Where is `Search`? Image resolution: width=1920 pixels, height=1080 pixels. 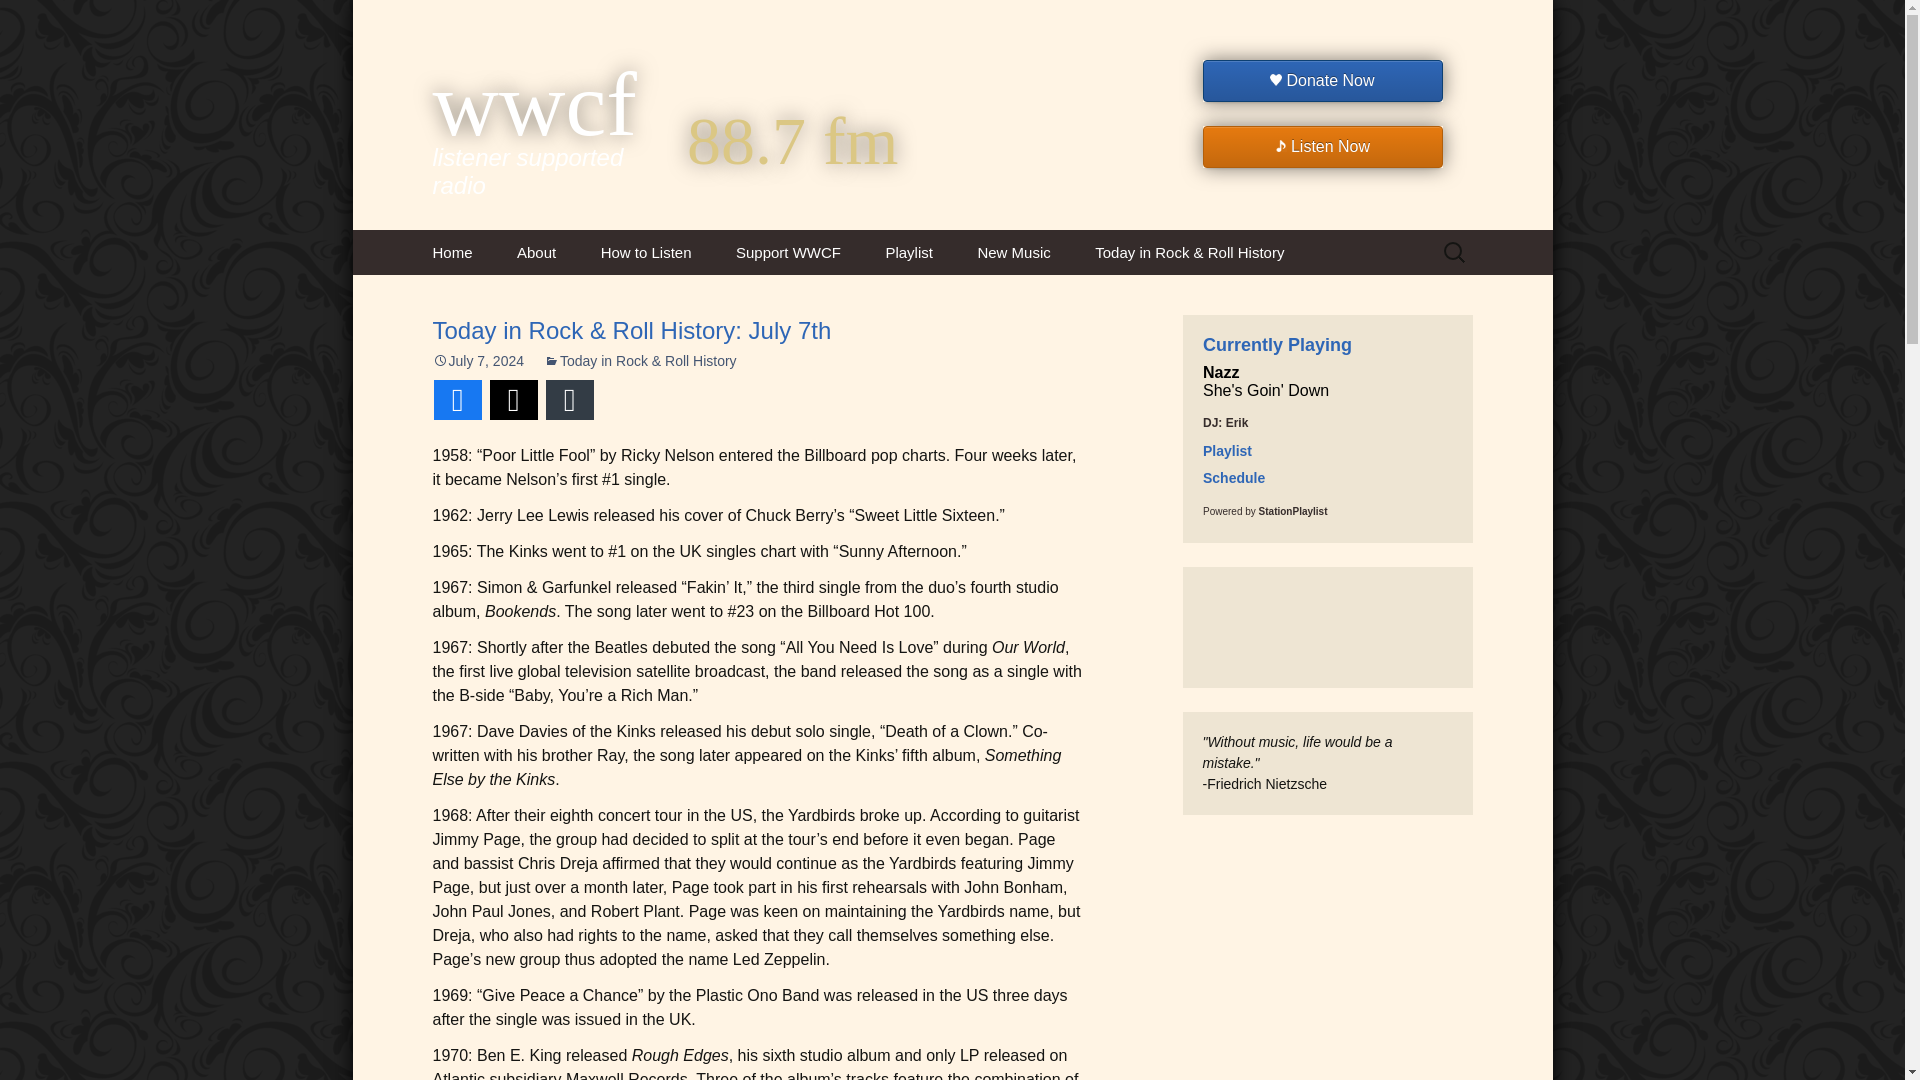 Search is located at coordinates (24, 21).